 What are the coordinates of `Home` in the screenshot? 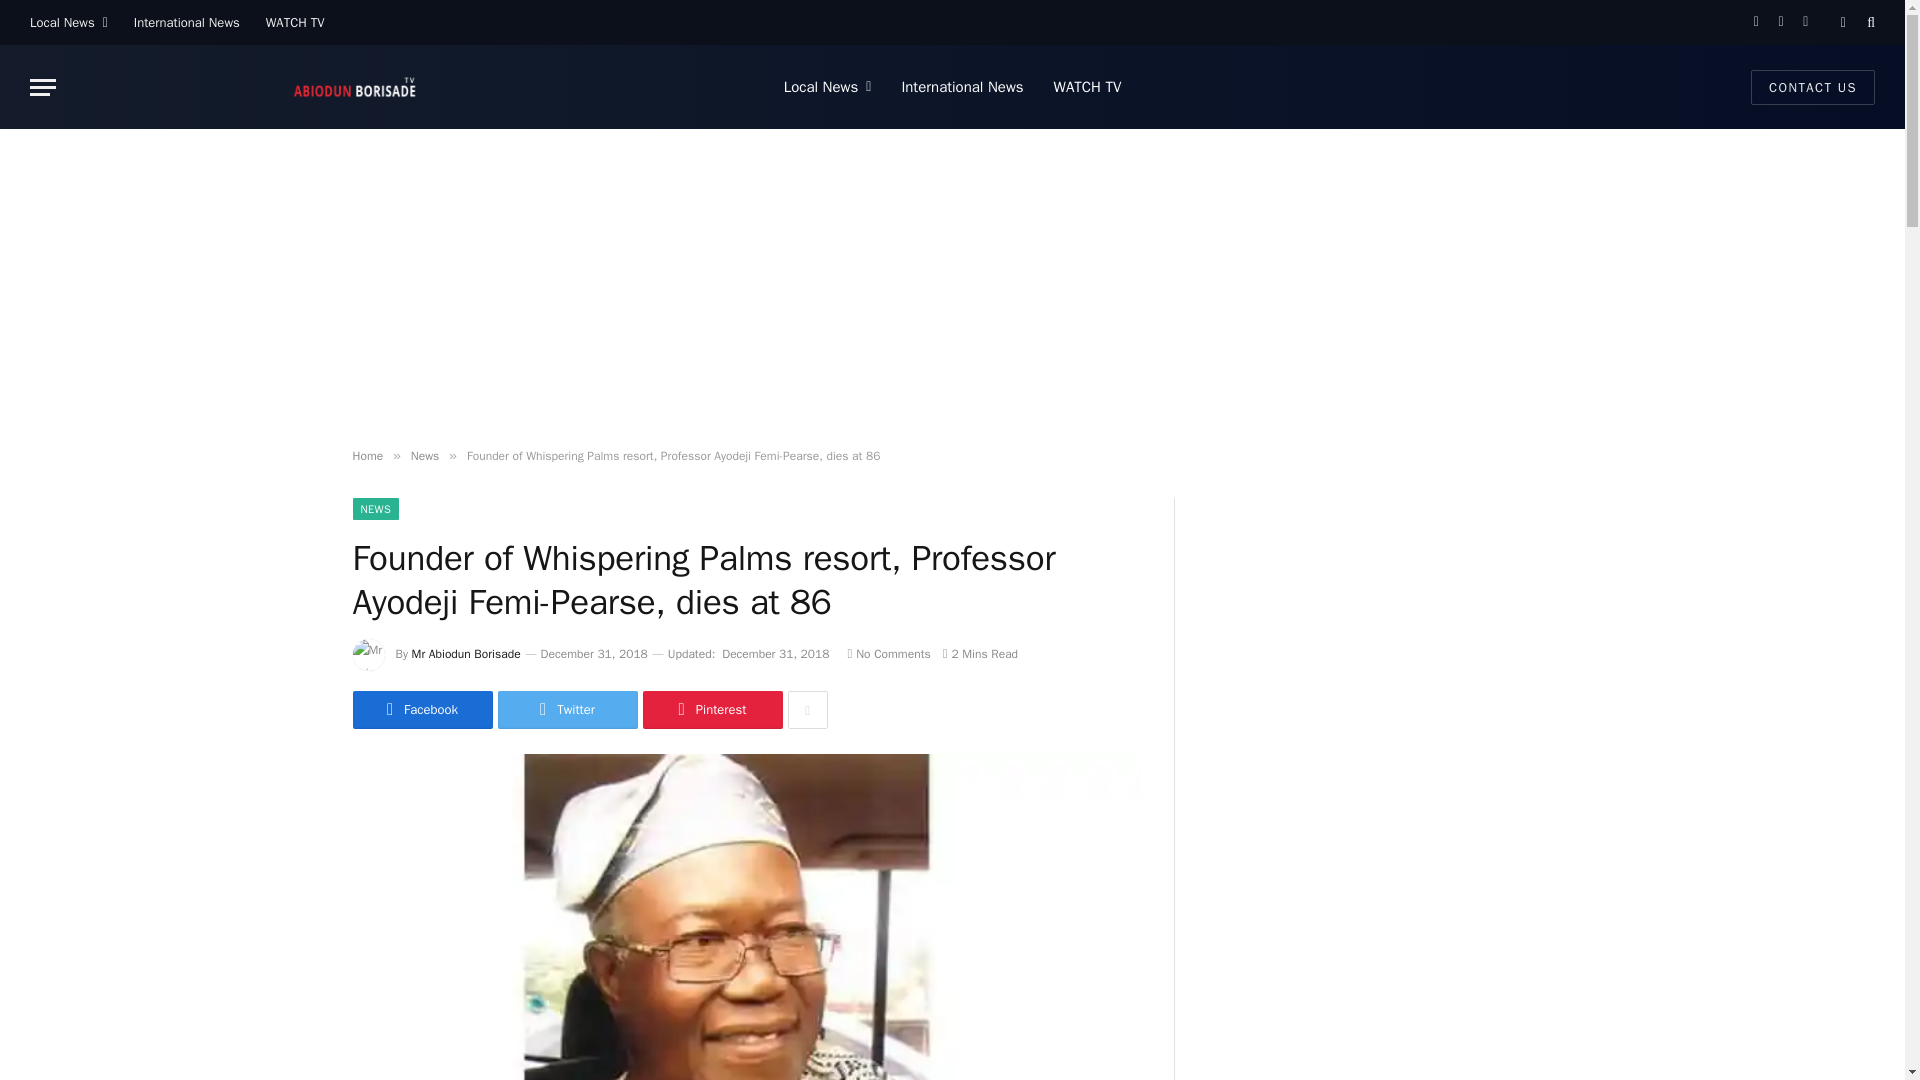 It's located at (366, 456).